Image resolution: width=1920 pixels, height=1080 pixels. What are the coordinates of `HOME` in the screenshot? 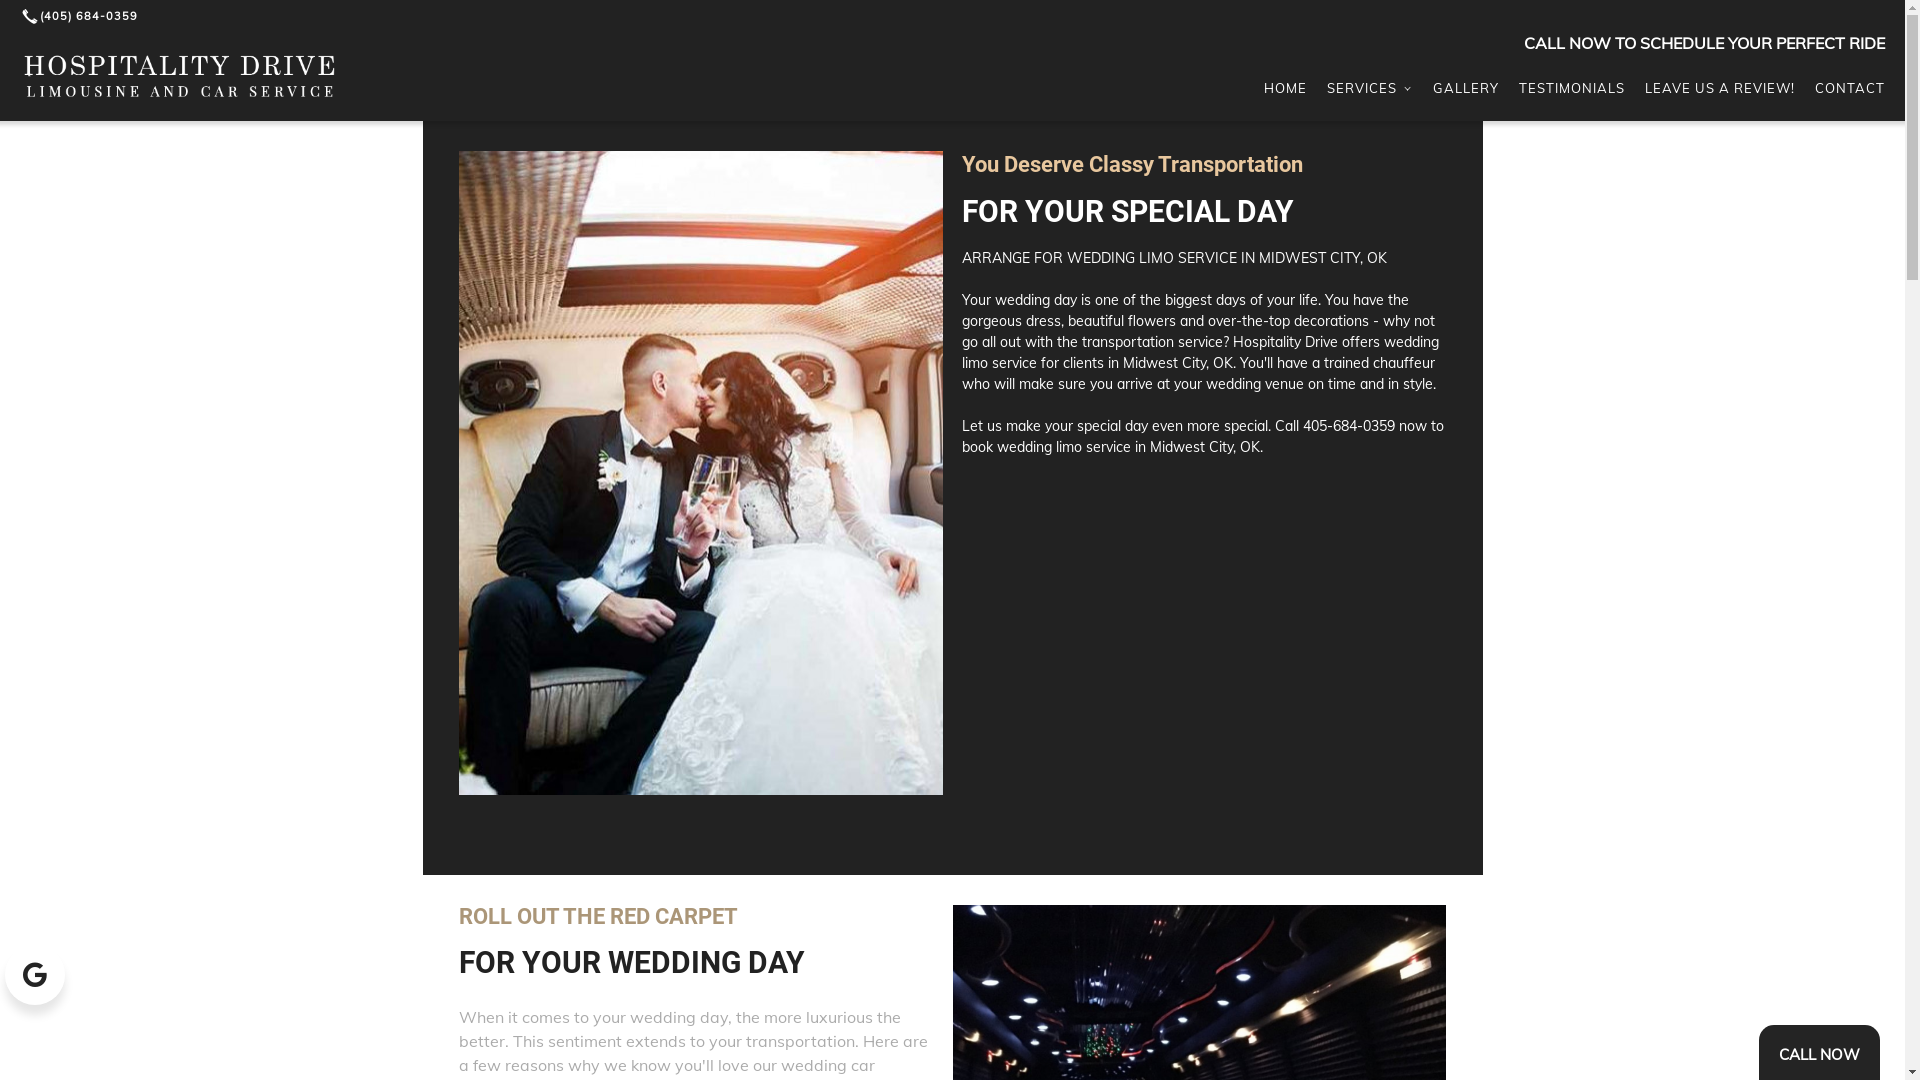 It's located at (1286, 88).